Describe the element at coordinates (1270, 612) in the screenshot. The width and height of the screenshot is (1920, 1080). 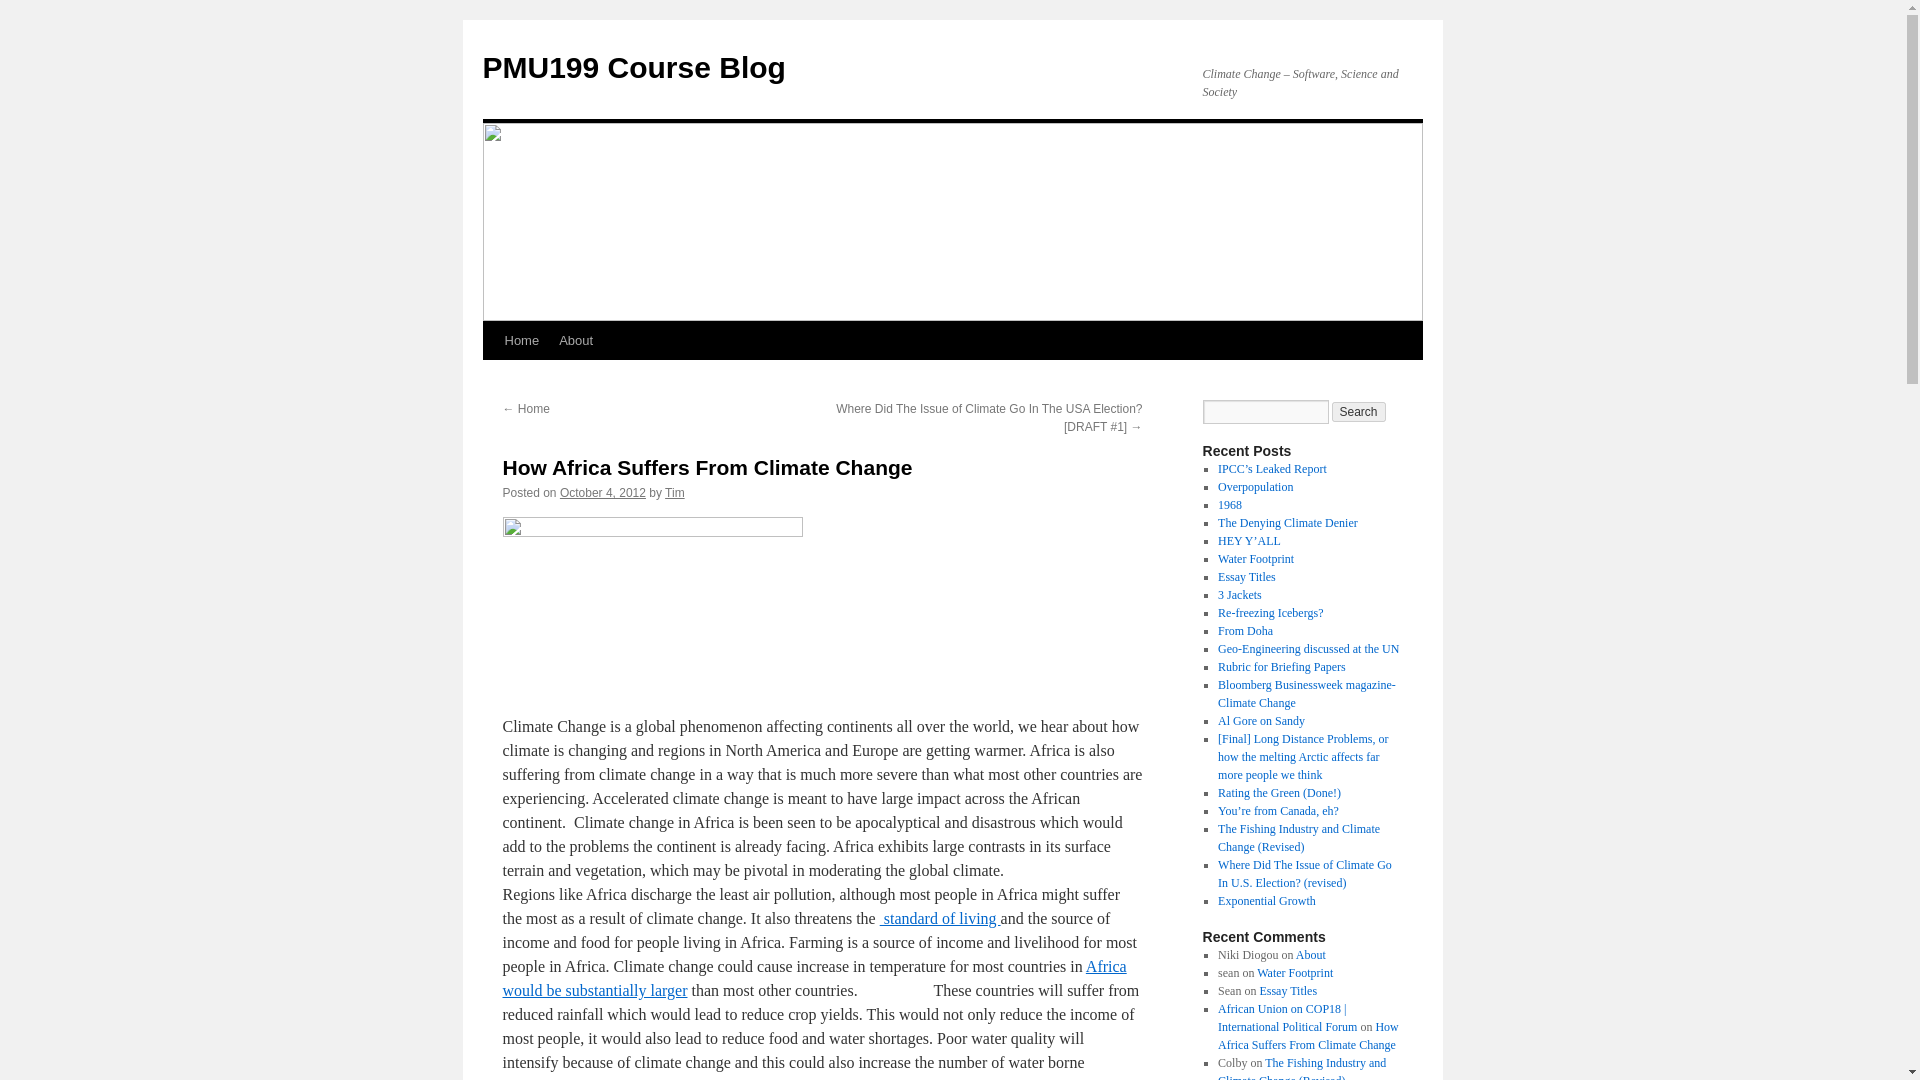
I see `Re-freezing Icebergs?` at that location.